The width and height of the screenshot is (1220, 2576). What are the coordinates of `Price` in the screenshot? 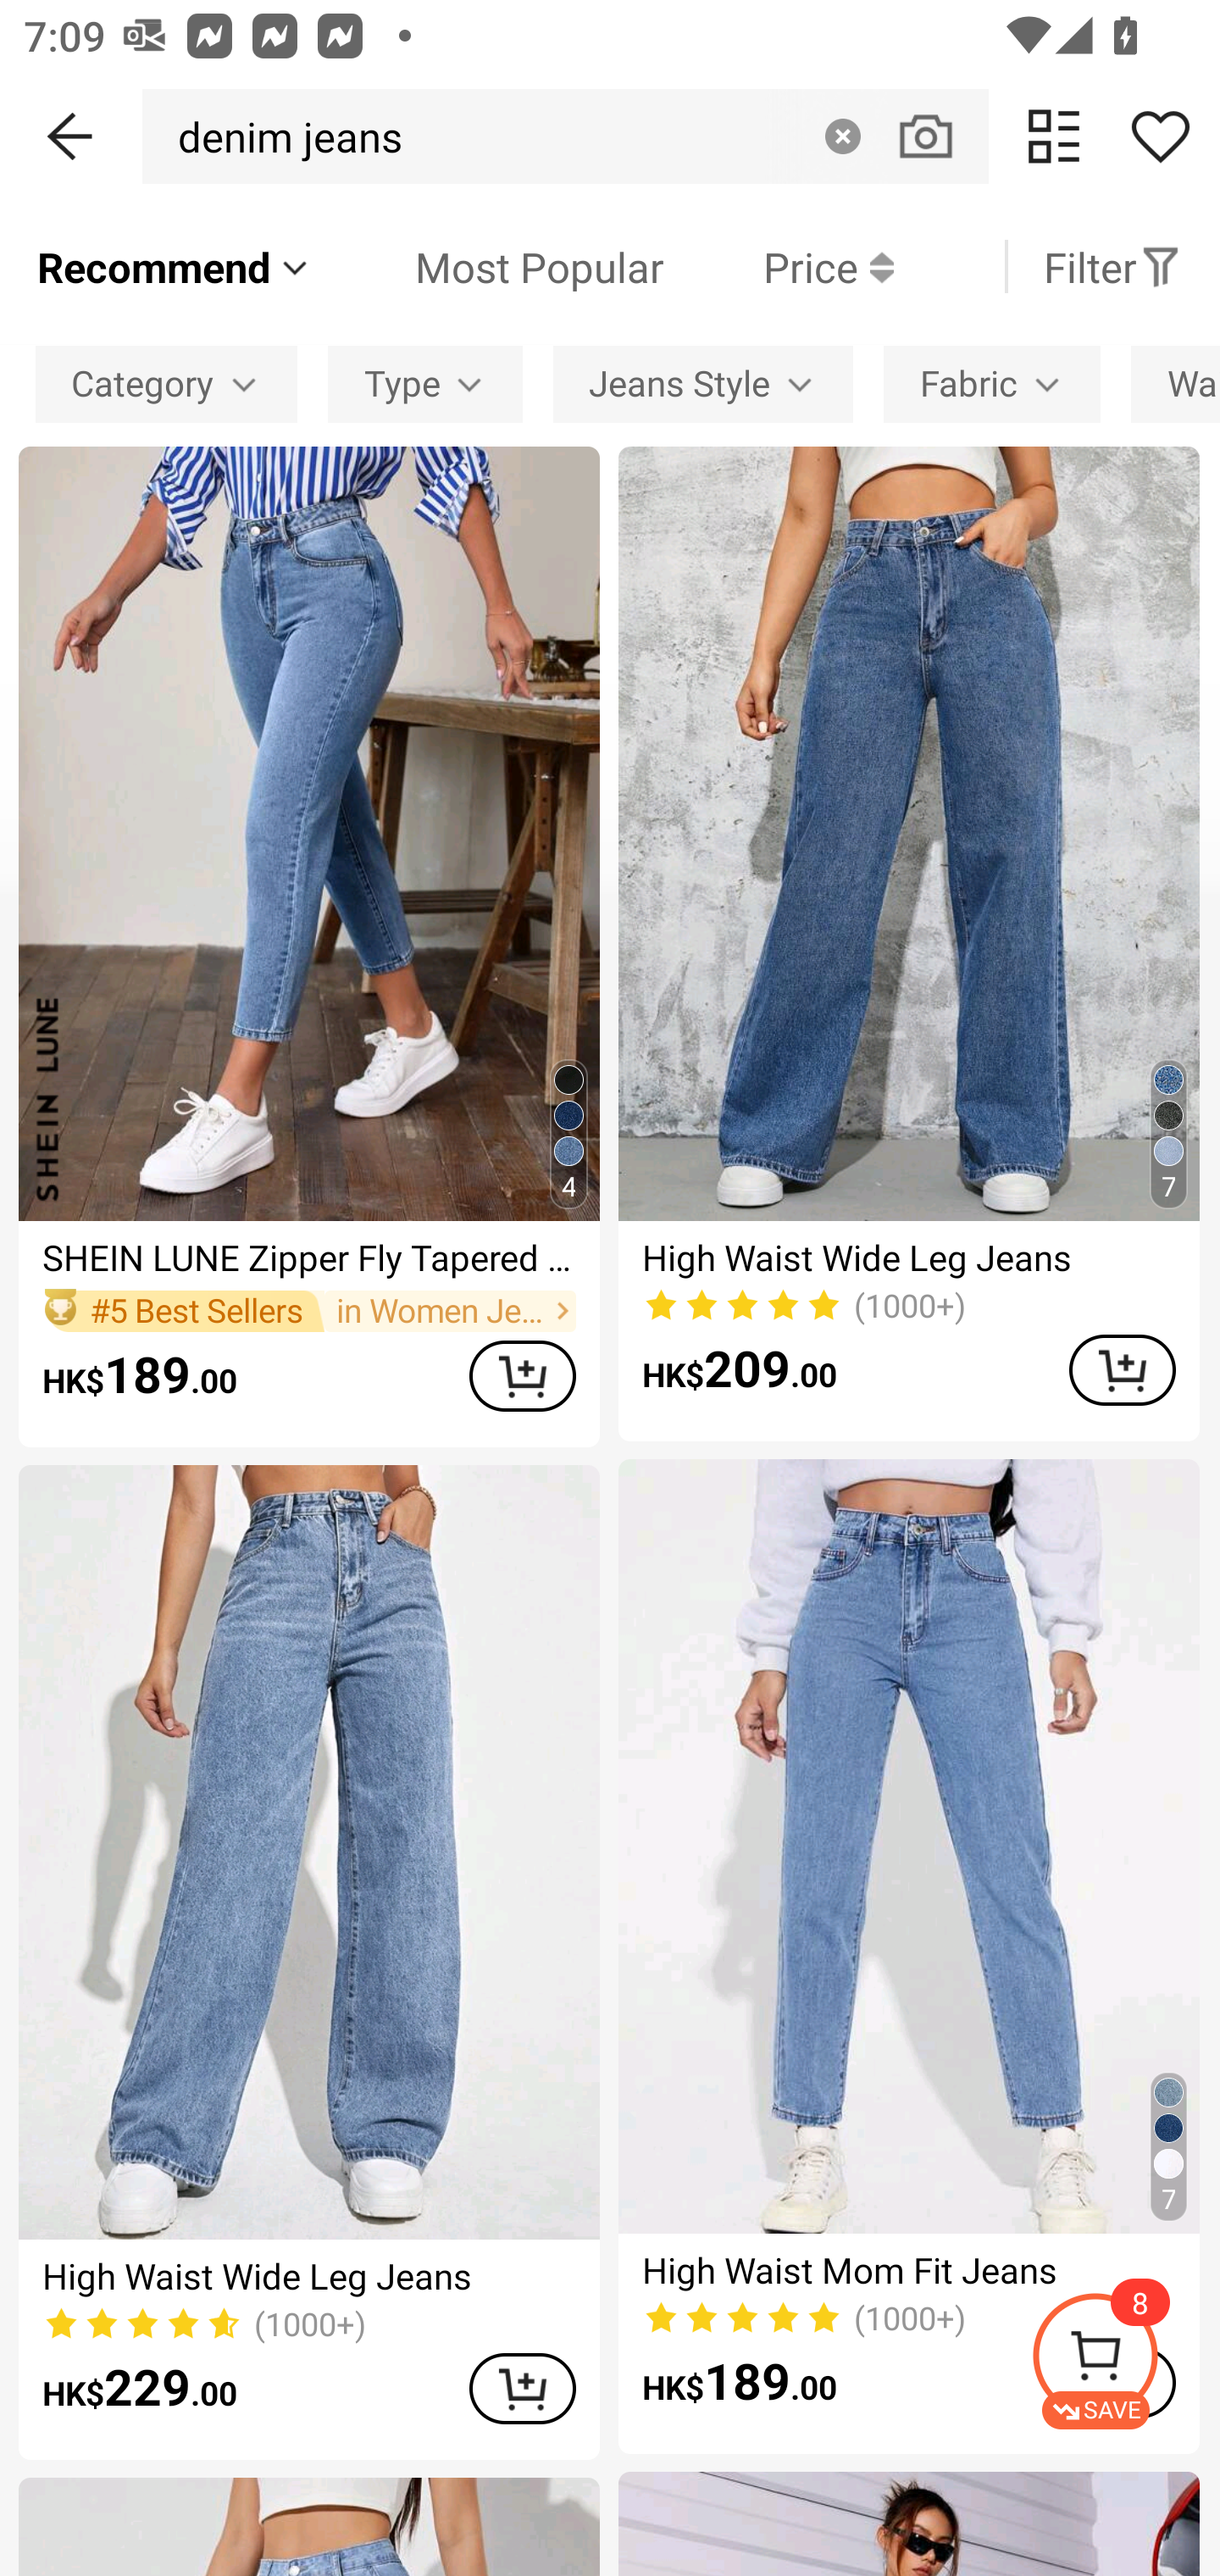 It's located at (779, 266).